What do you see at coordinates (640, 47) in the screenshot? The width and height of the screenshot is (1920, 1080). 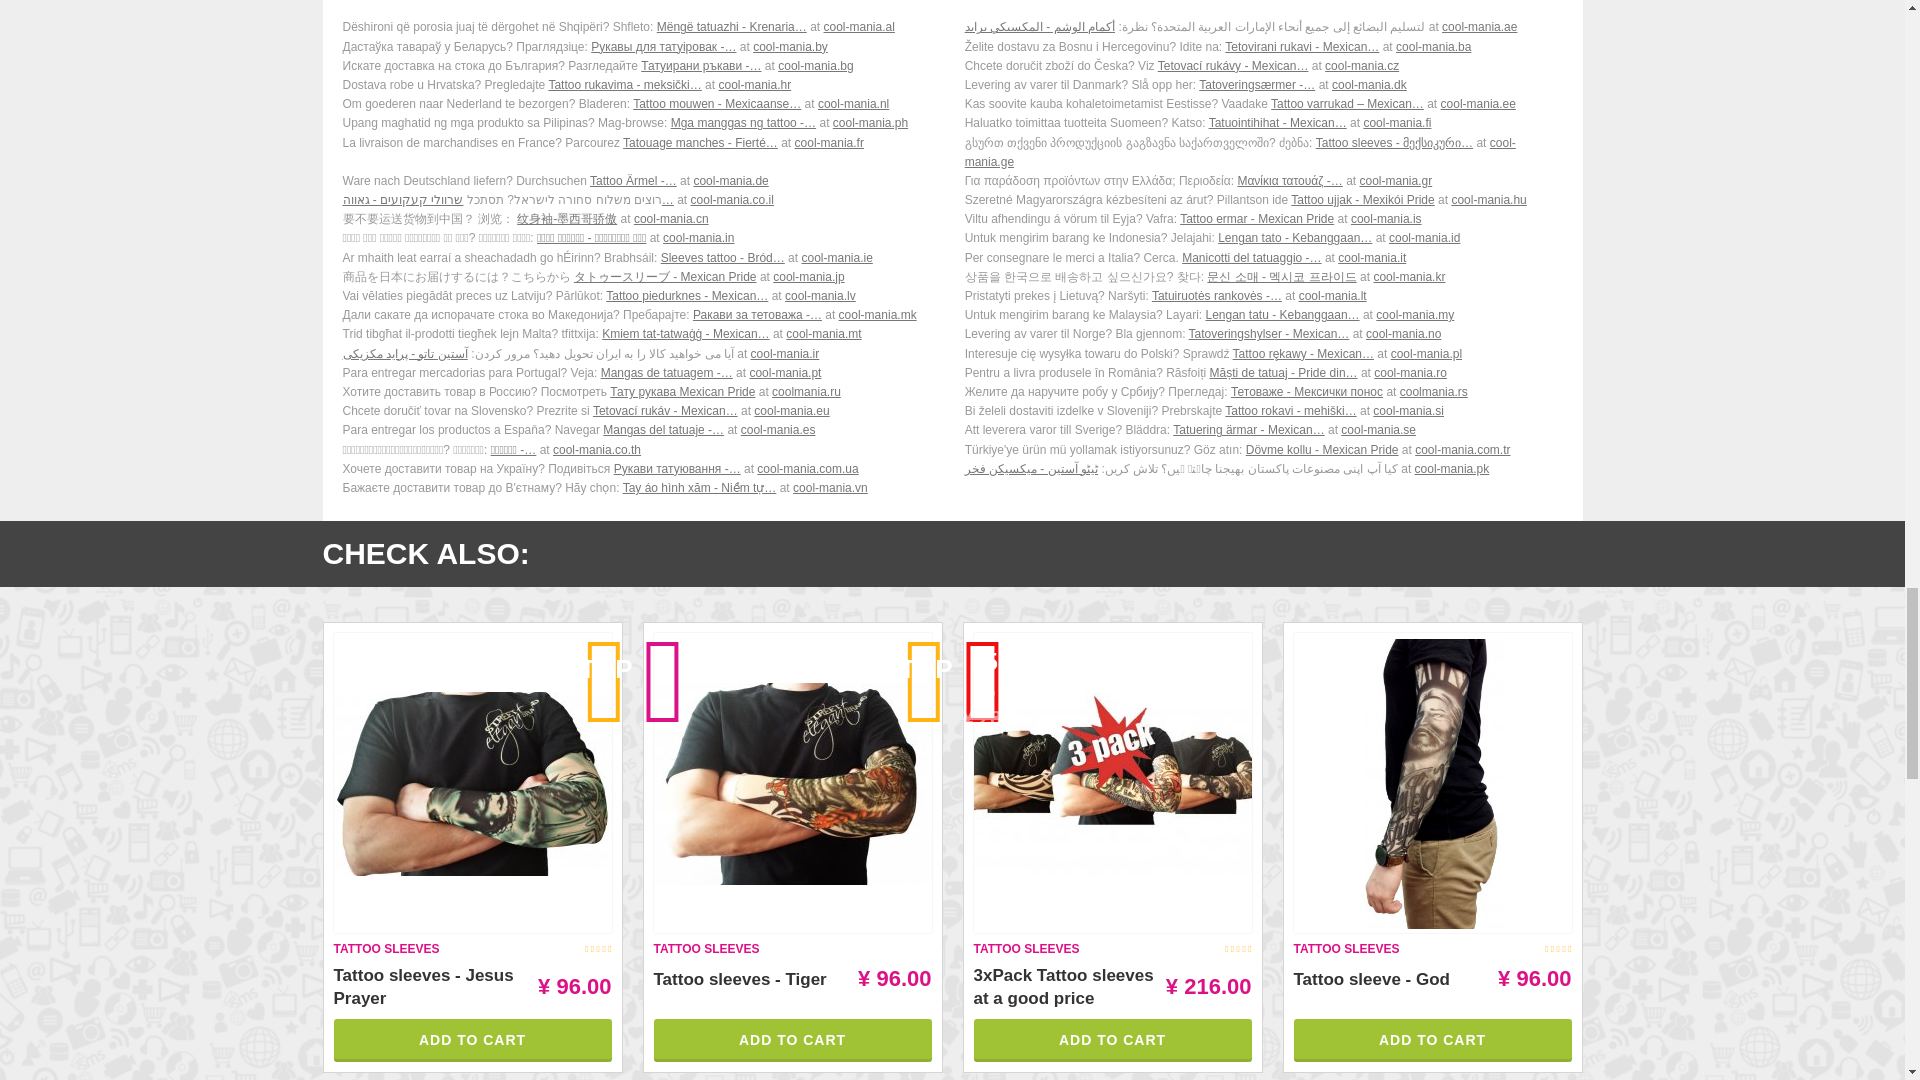 I see `To deliver goods worldwide? Browse:` at bounding box center [640, 47].